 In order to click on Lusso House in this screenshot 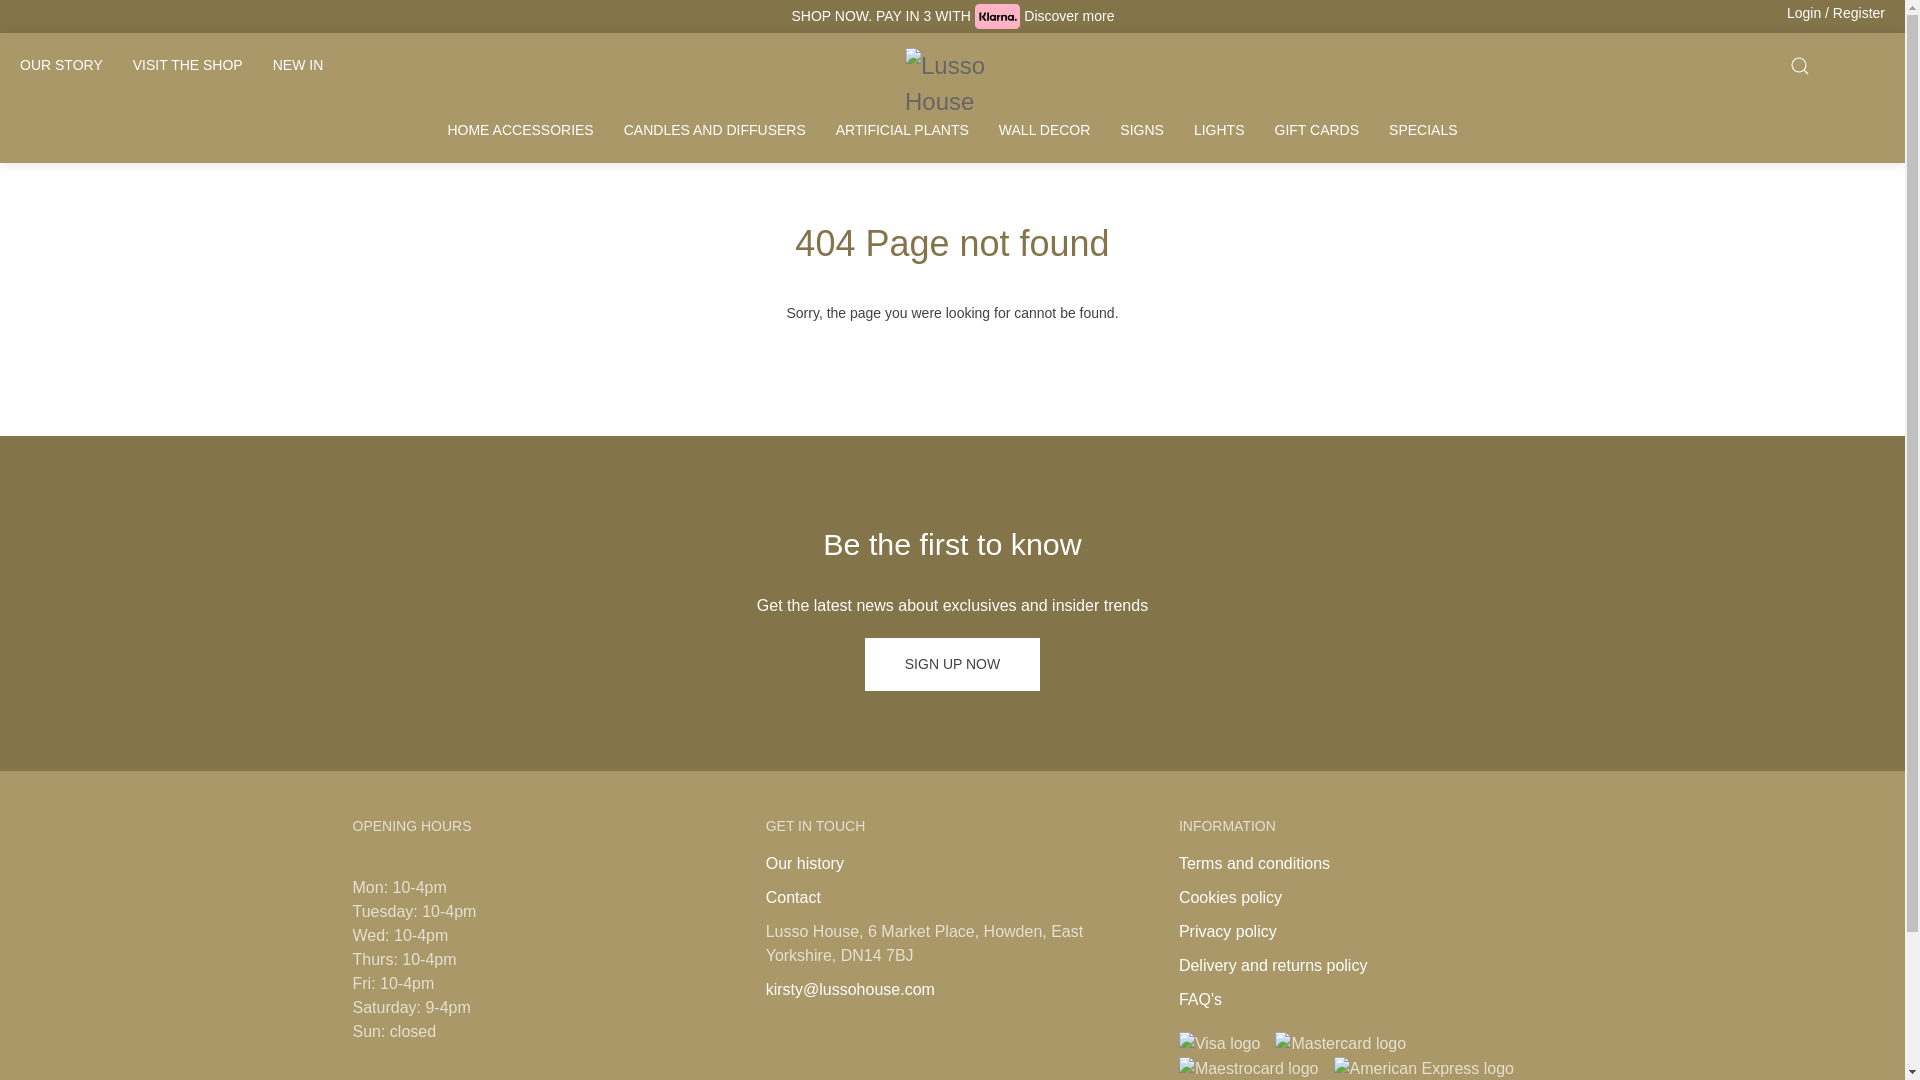, I will do `click(952, 80)`.